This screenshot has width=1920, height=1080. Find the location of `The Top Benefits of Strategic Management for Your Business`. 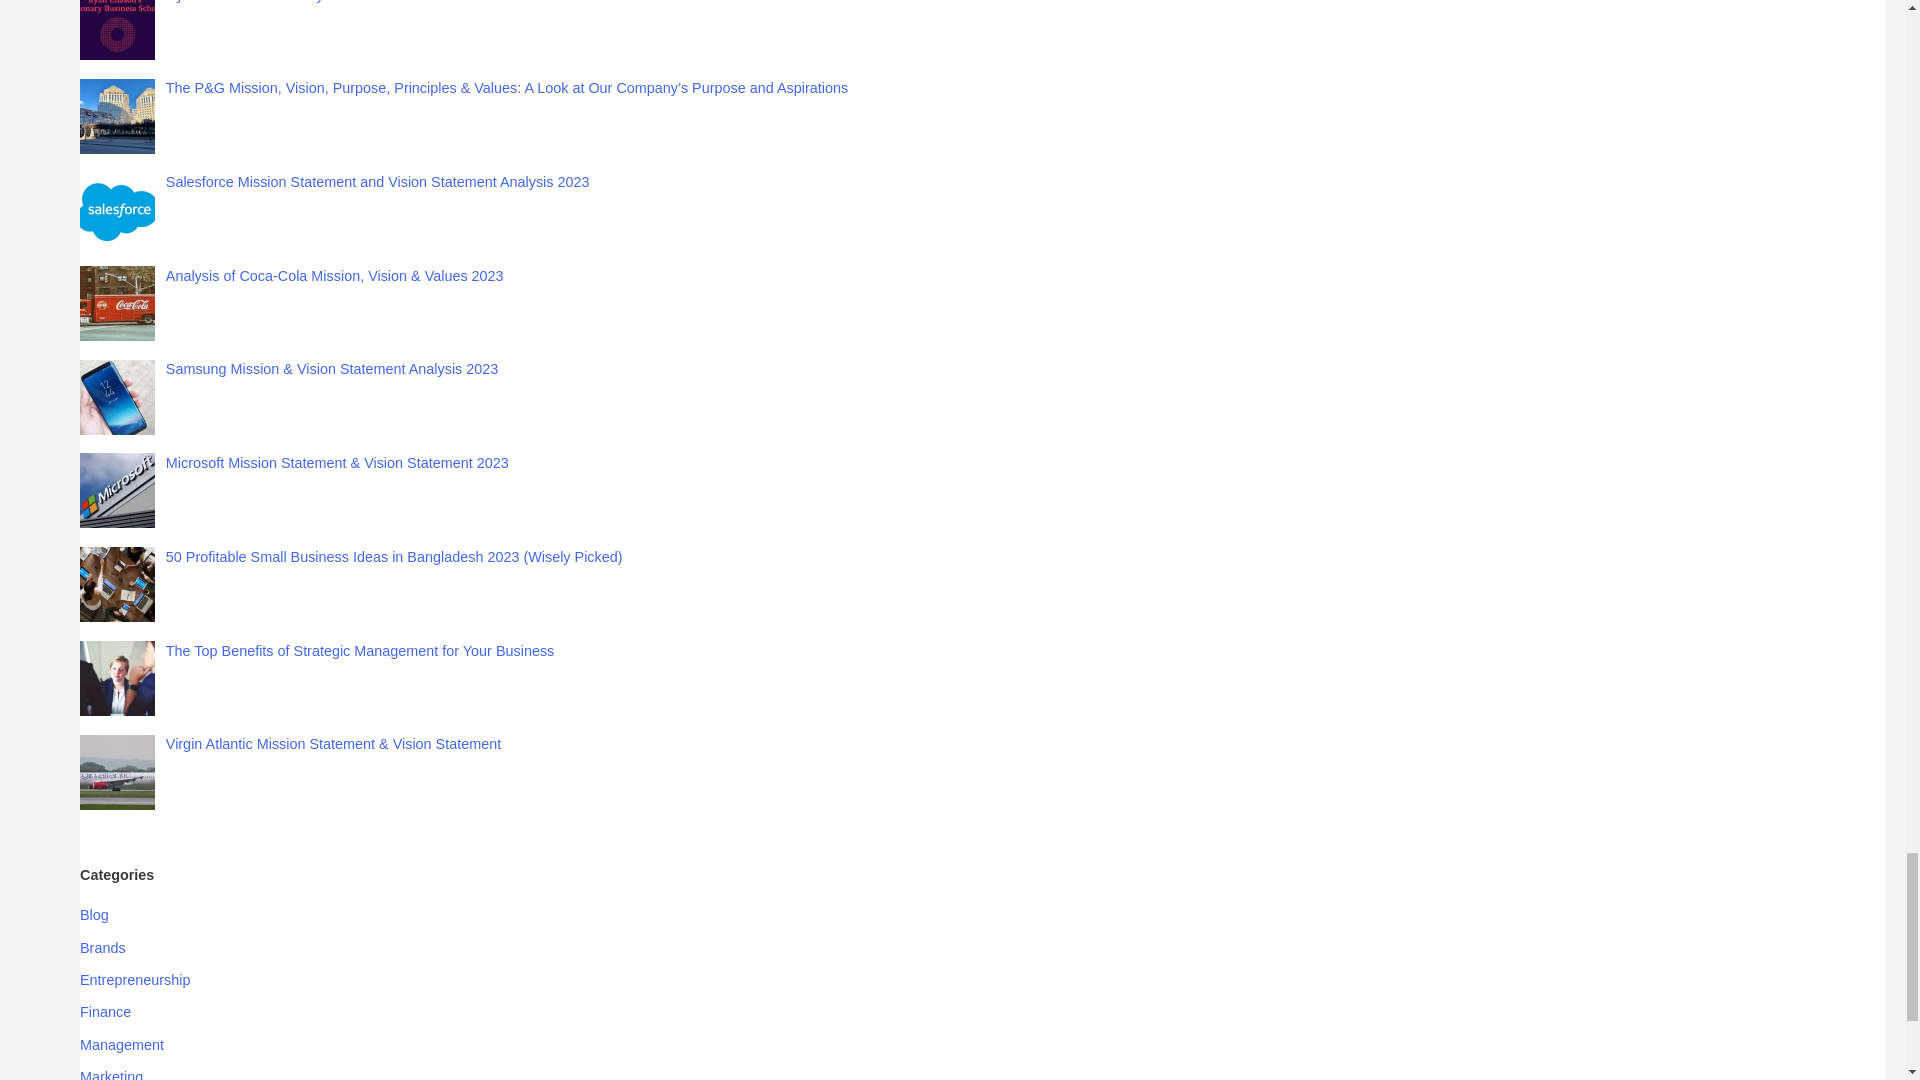

The Top Benefits of Strategic Management for Your Business is located at coordinates (360, 650).